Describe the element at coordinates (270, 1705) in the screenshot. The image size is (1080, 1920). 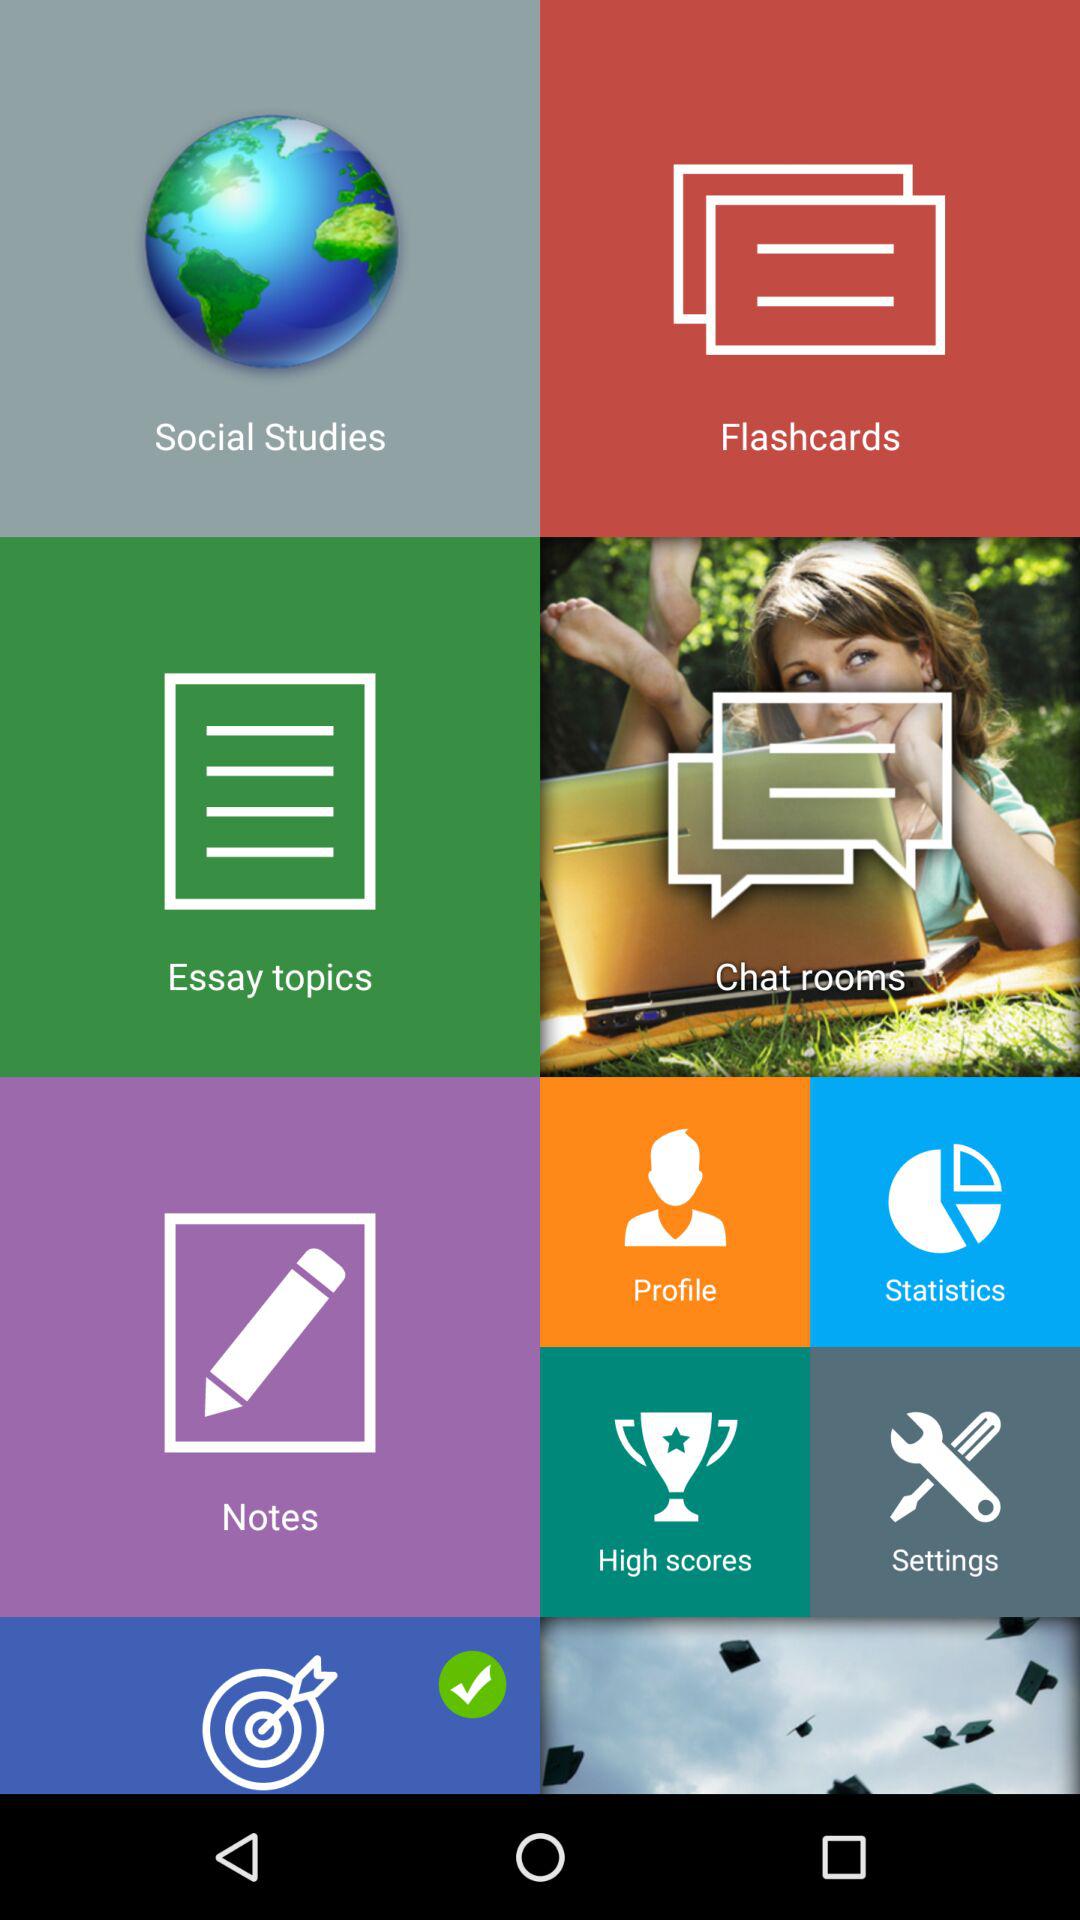
I see `open icon to the left of the high scores app` at that location.